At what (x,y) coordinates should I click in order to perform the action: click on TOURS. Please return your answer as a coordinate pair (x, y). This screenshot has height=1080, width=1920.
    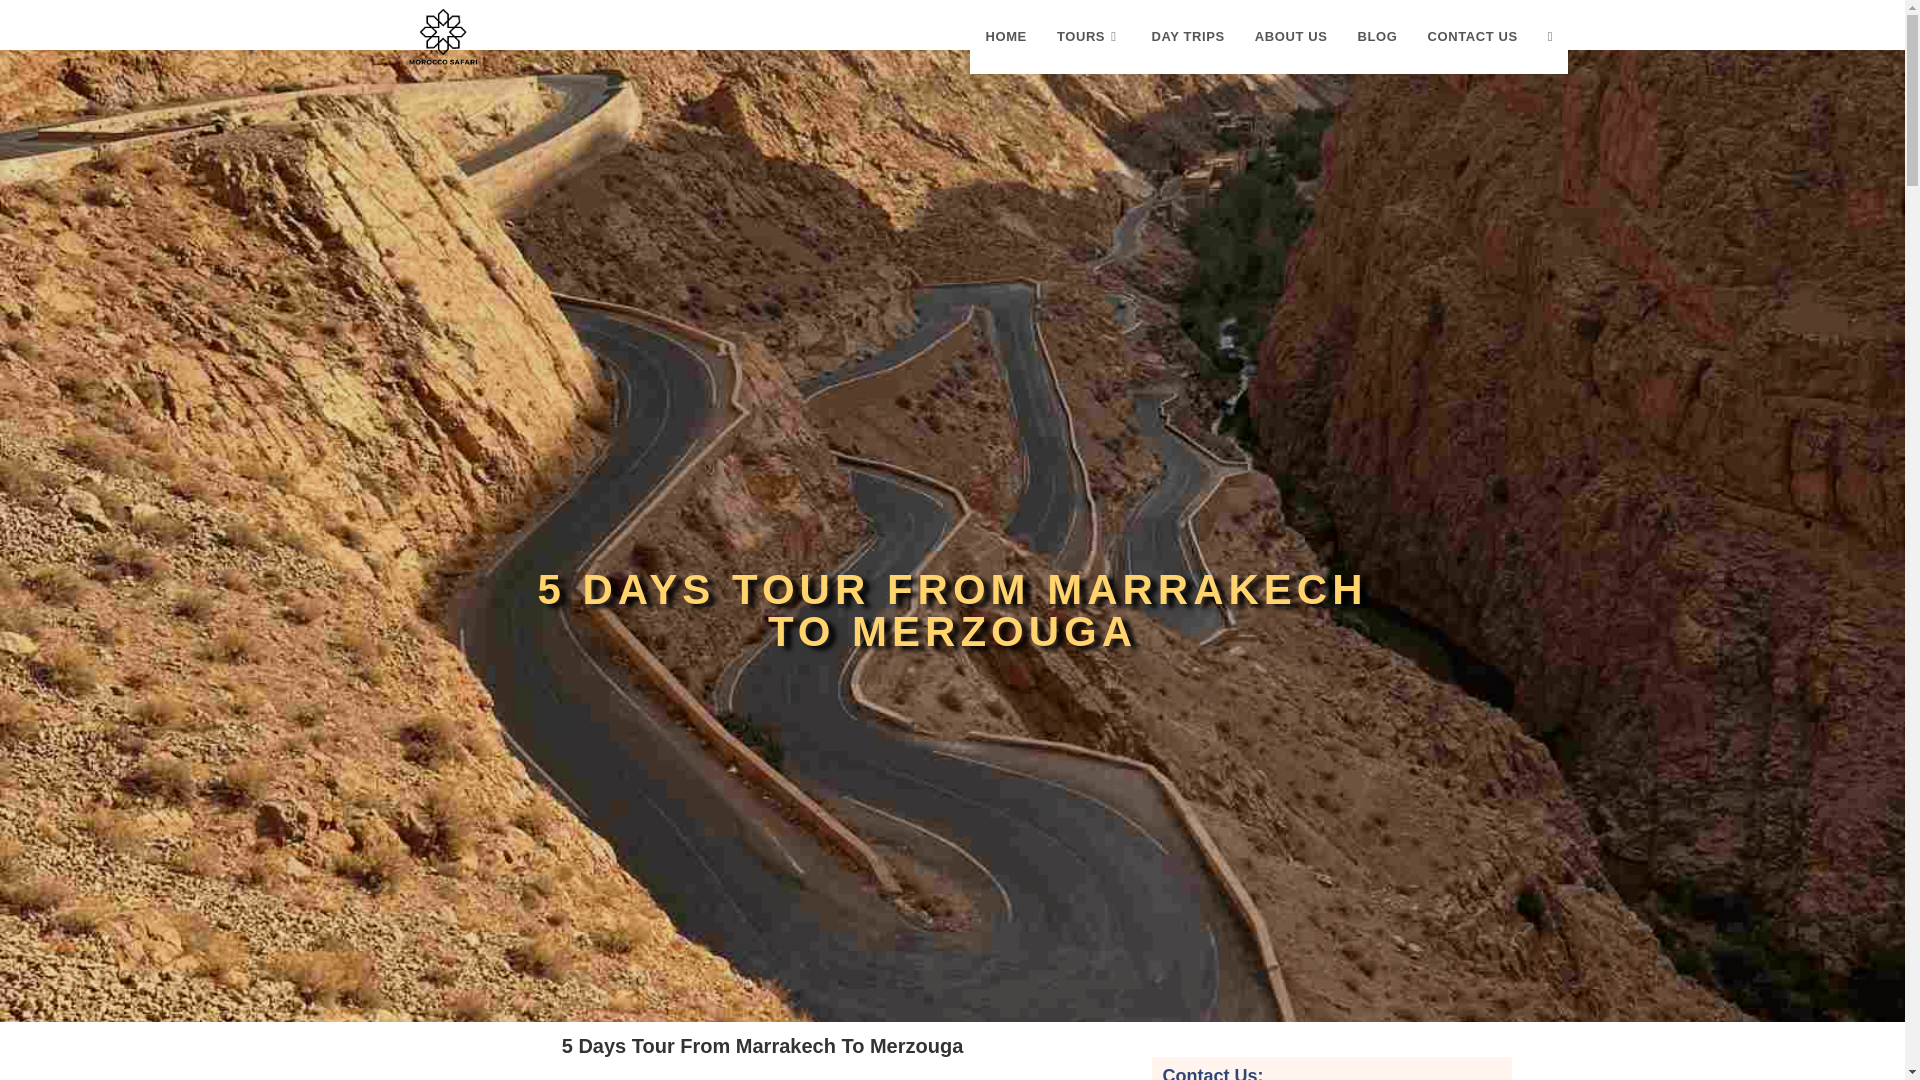
    Looking at the image, I should click on (1089, 37).